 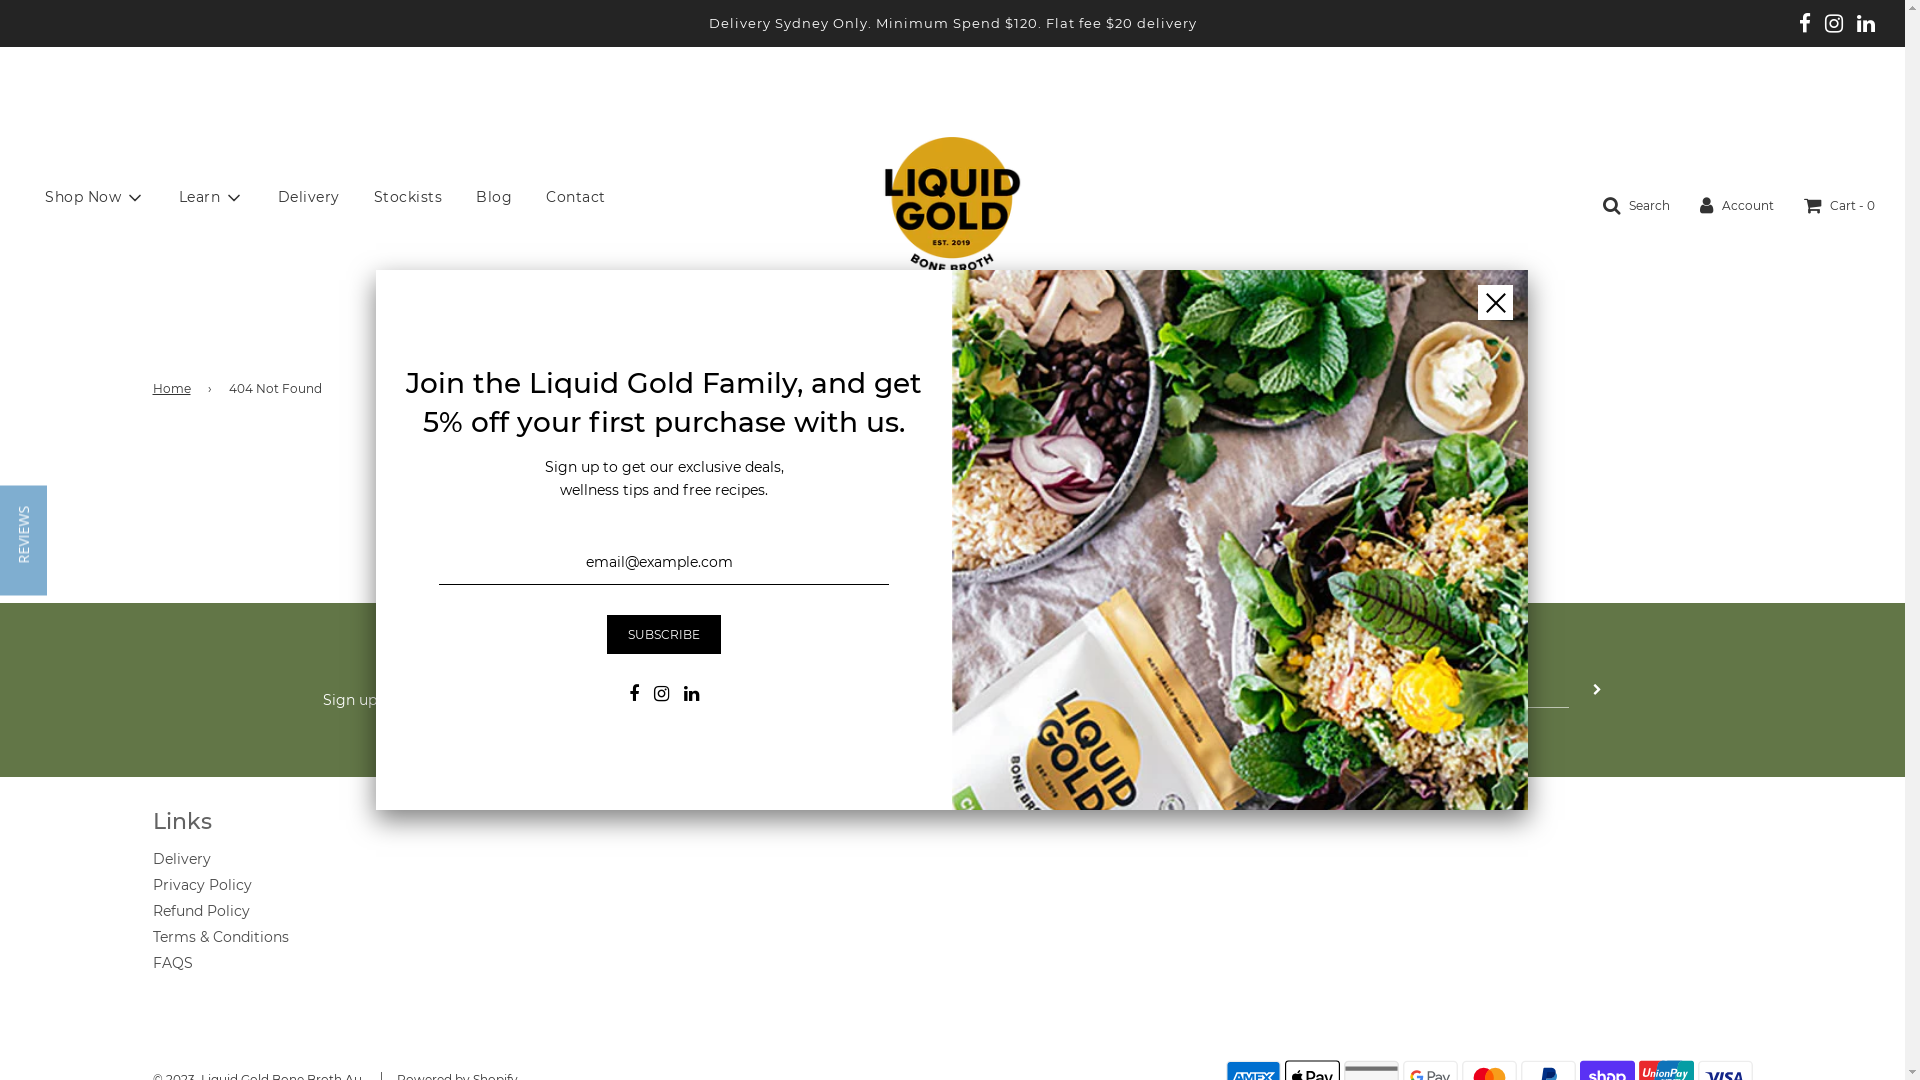 I want to click on Home, so click(x=174, y=388).